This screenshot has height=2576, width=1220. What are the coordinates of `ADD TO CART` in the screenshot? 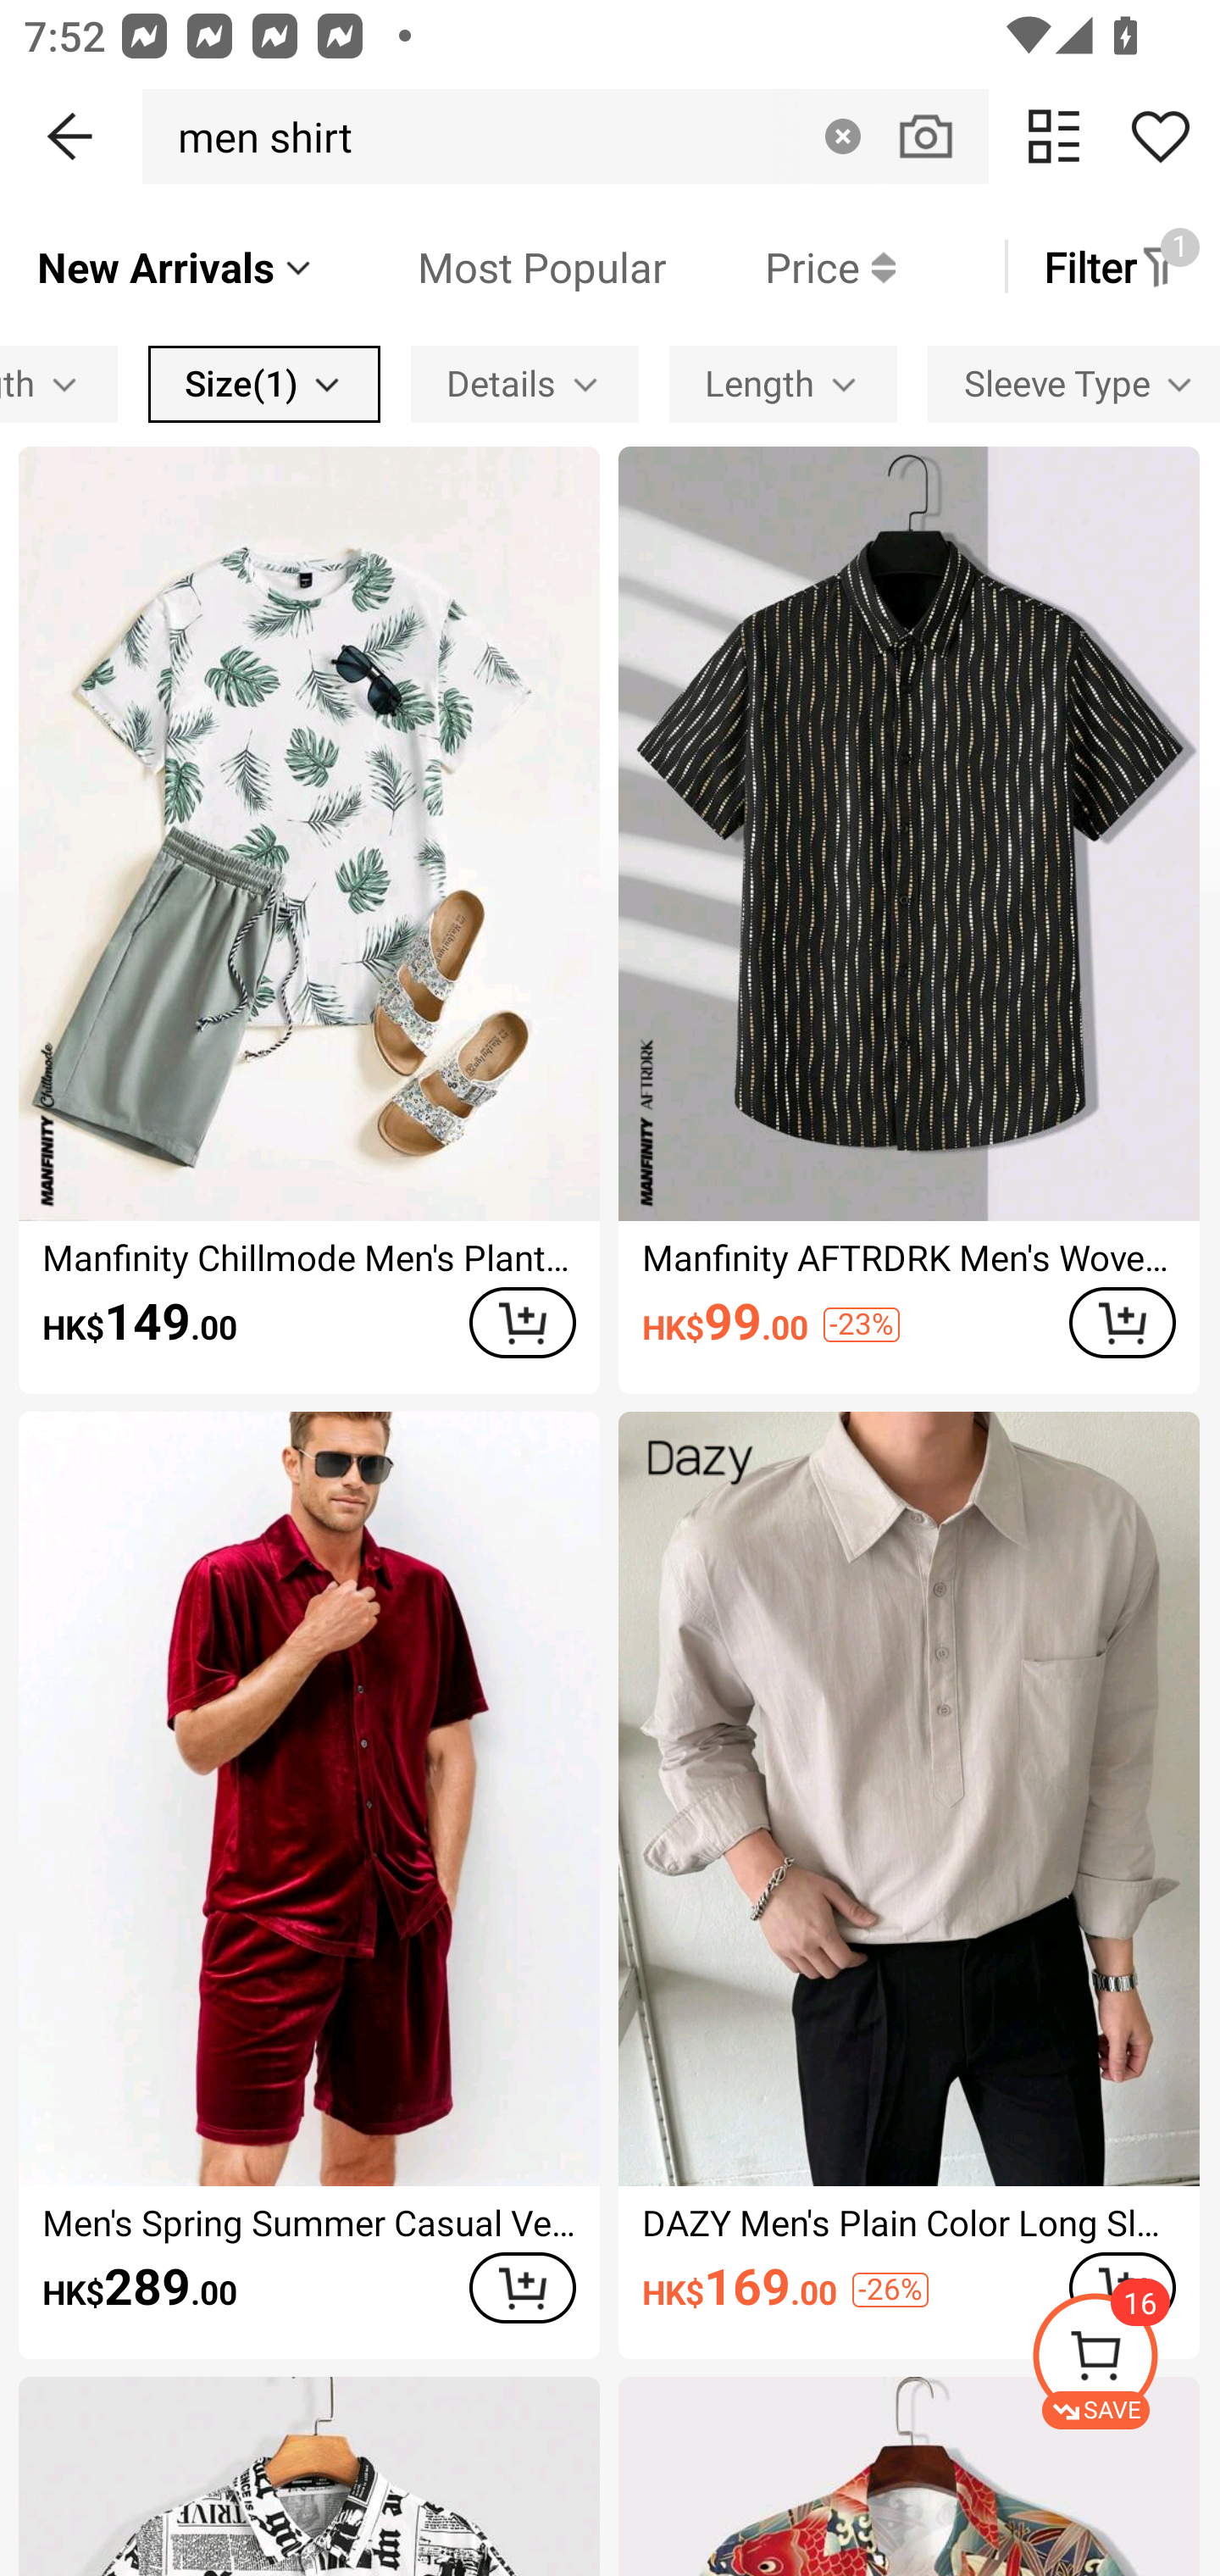 It's located at (522, 2287).